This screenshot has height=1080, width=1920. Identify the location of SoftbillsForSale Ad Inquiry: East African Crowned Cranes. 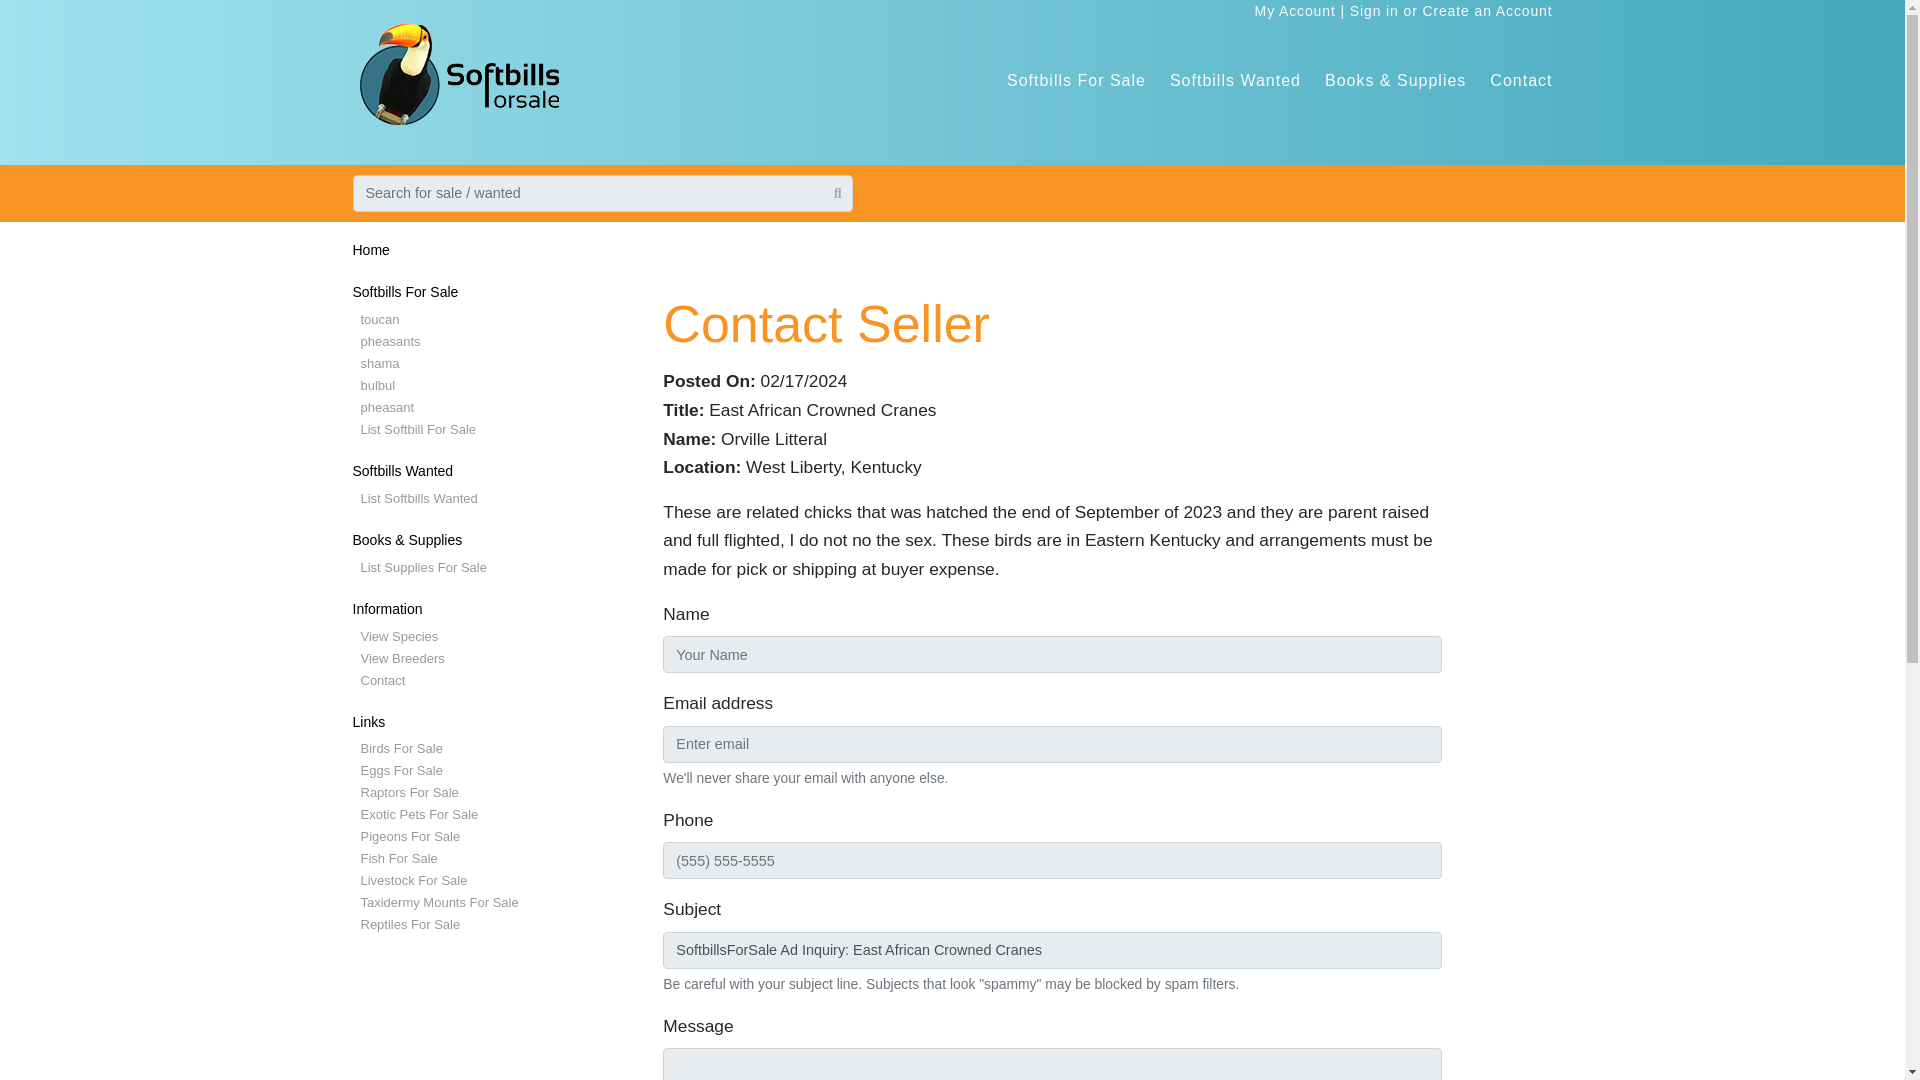
(1052, 950).